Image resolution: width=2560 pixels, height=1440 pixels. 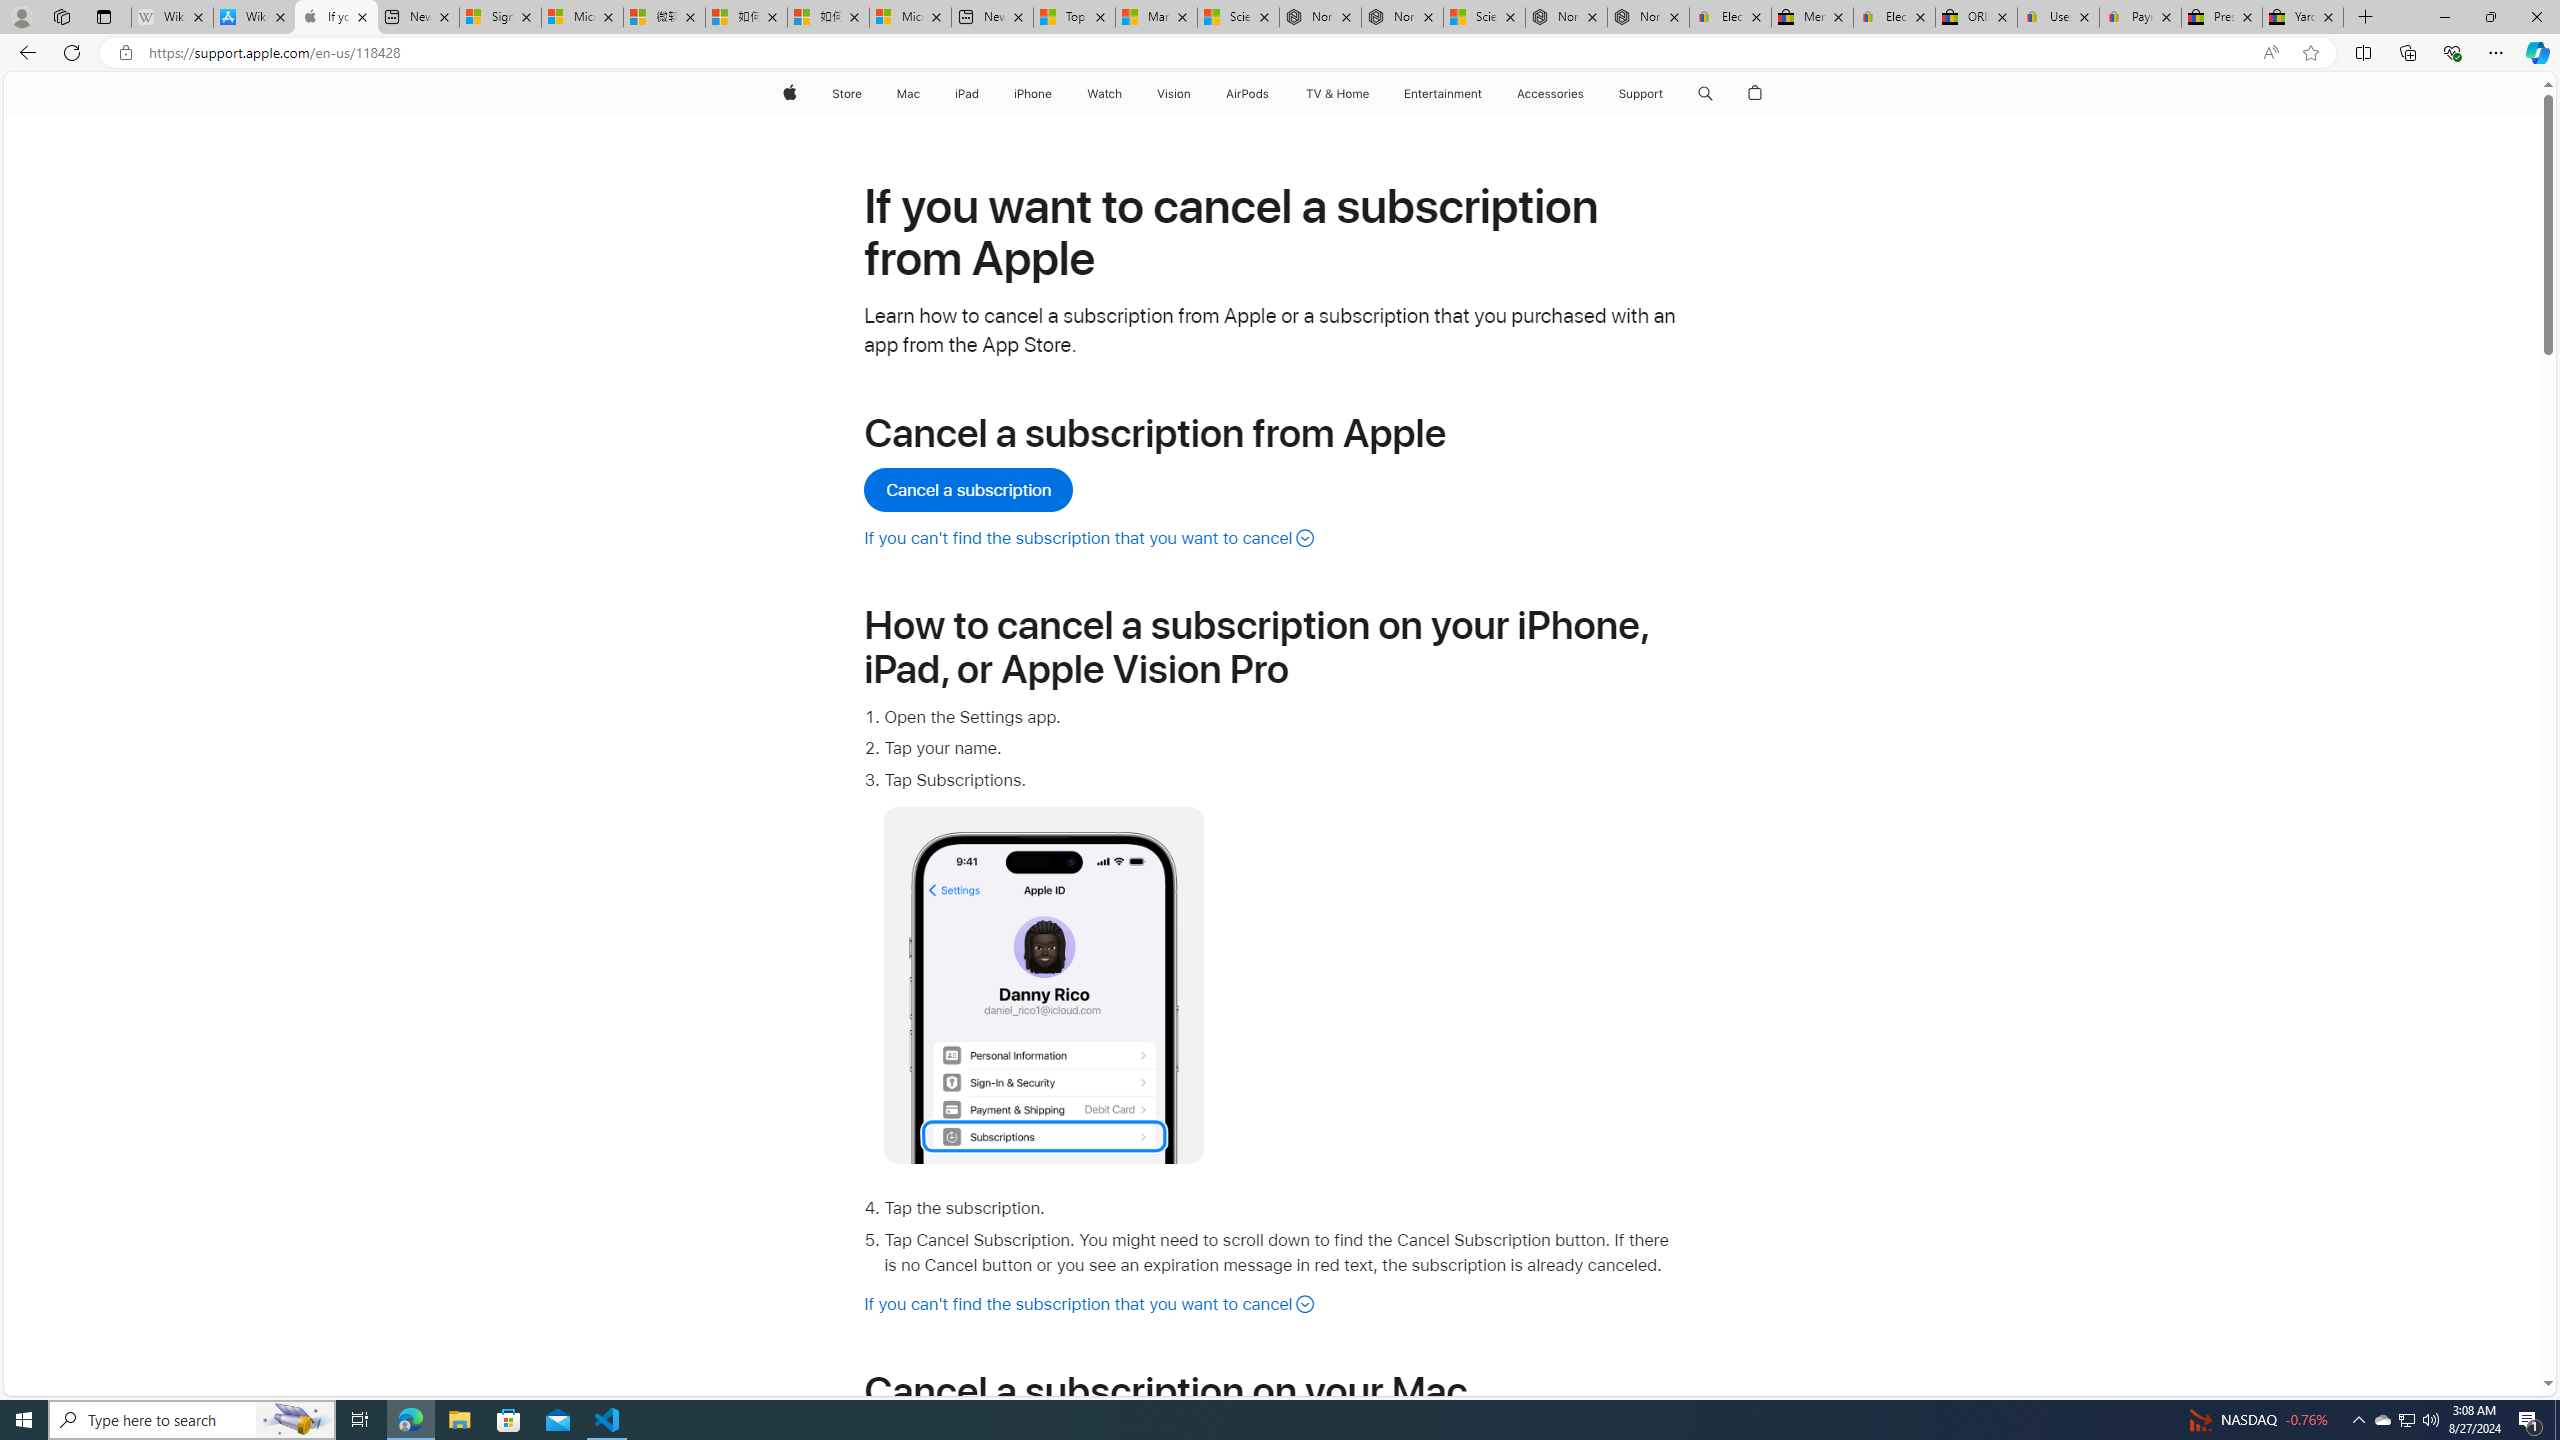 I want to click on Cancel a subscription, so click(x=970, y=490).